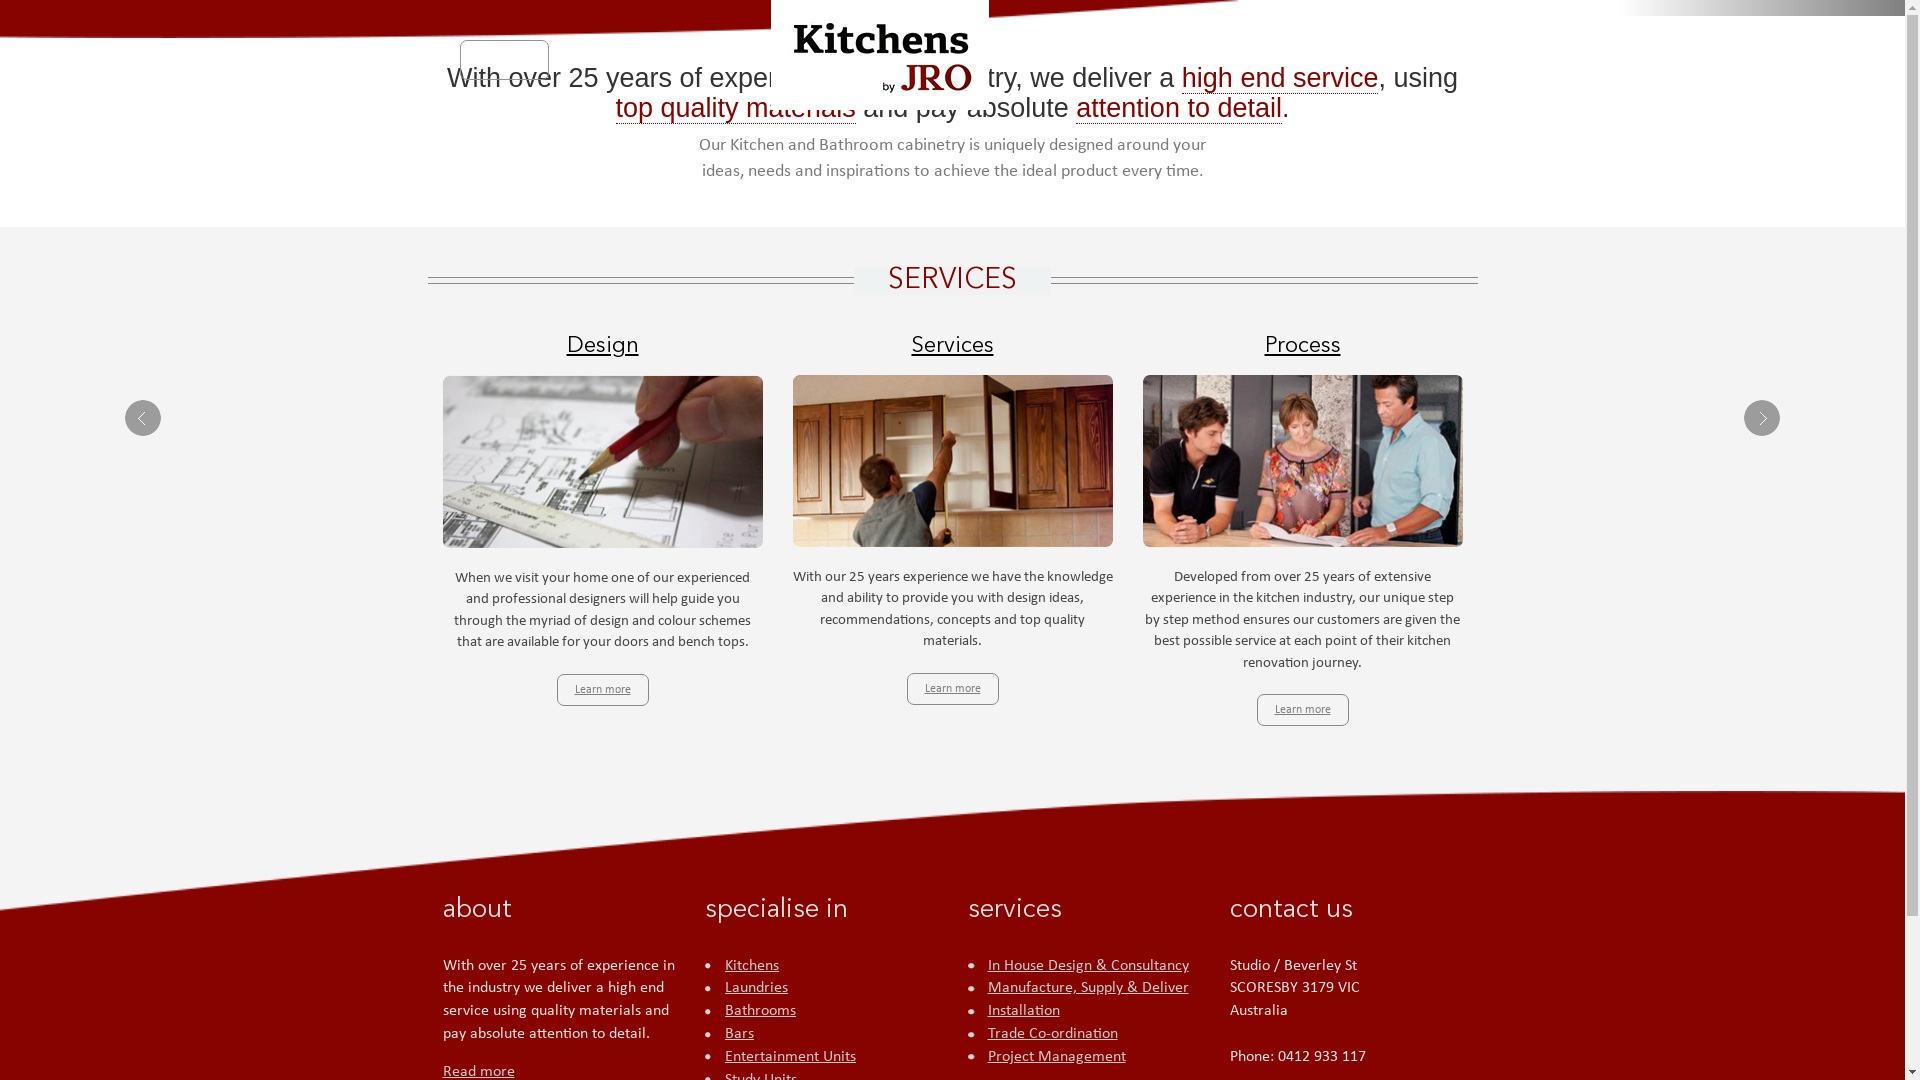 This screenshot has width=1920, height=1080. Describe the element at coordinates (1163, 60) in the screenshot. I see `PROCESS` at that location.